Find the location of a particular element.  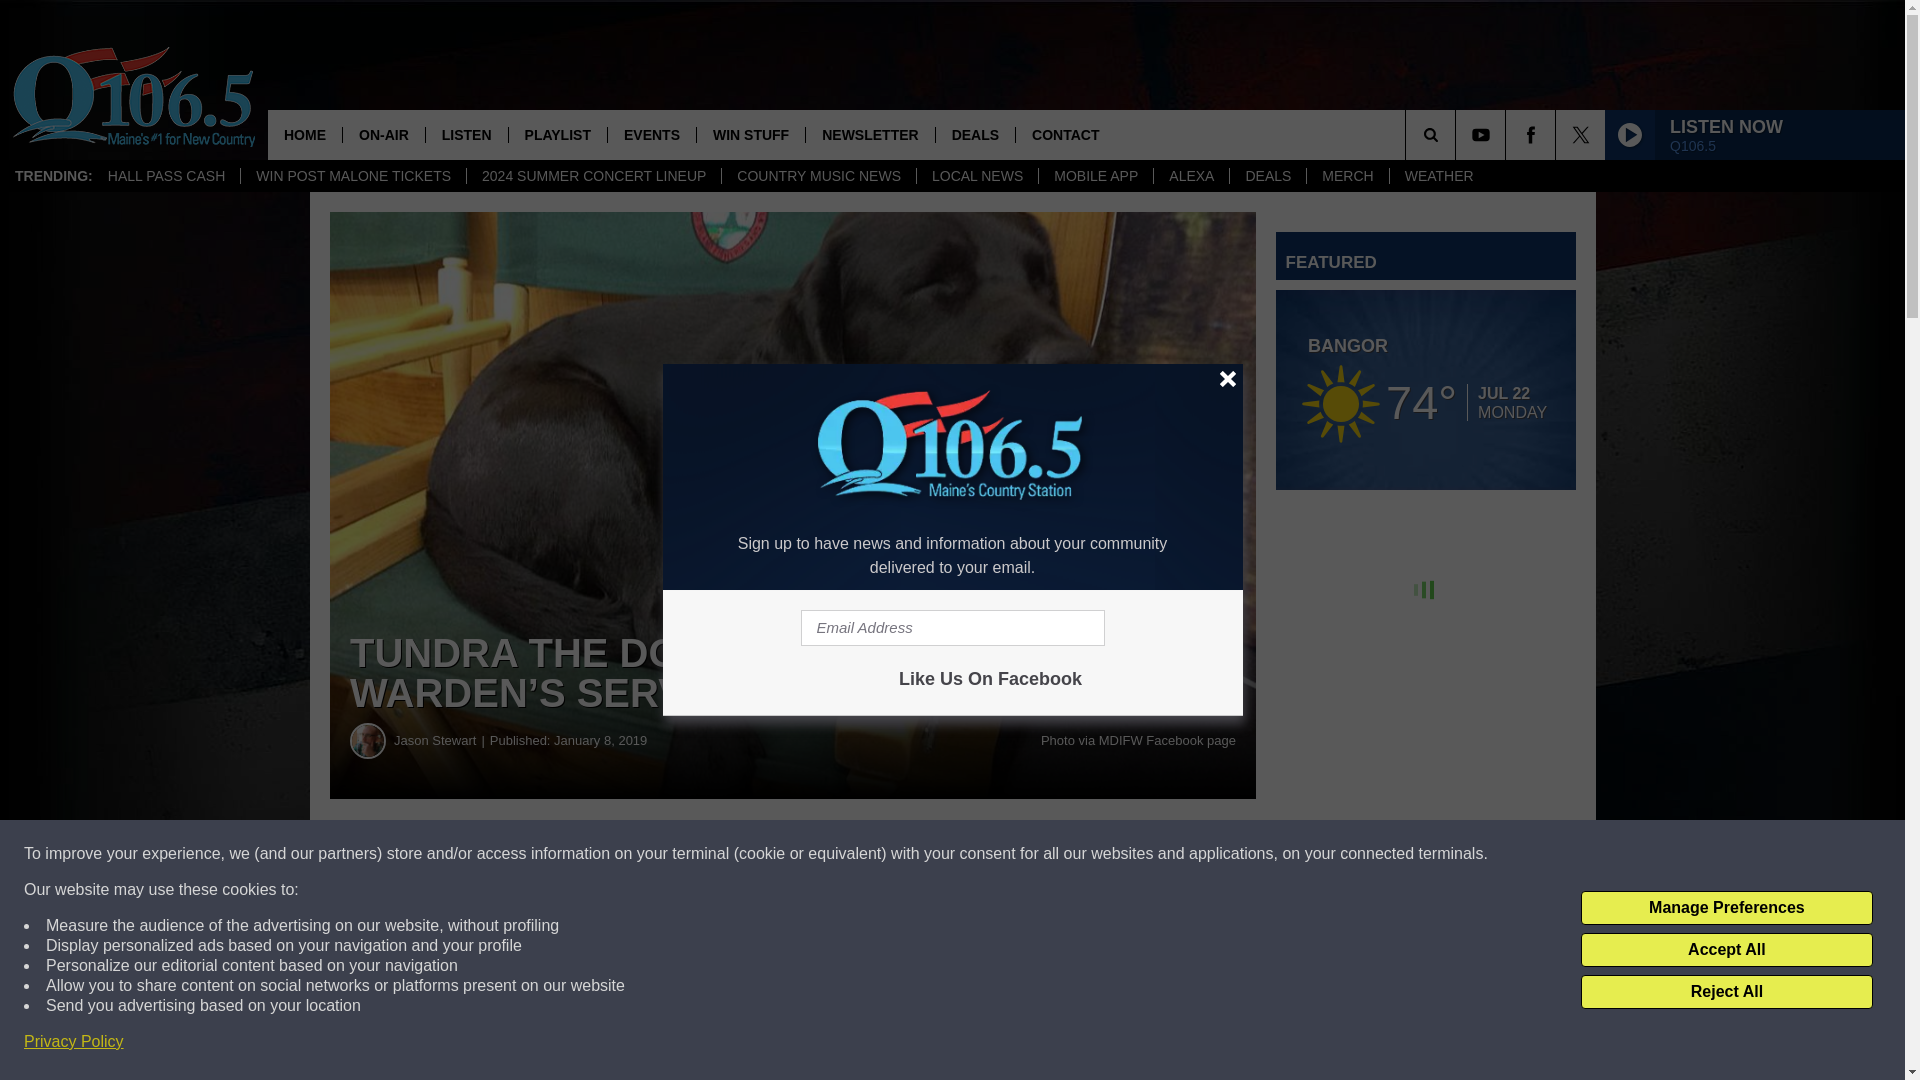

WEATHER is located at coordinates (1438, 176).